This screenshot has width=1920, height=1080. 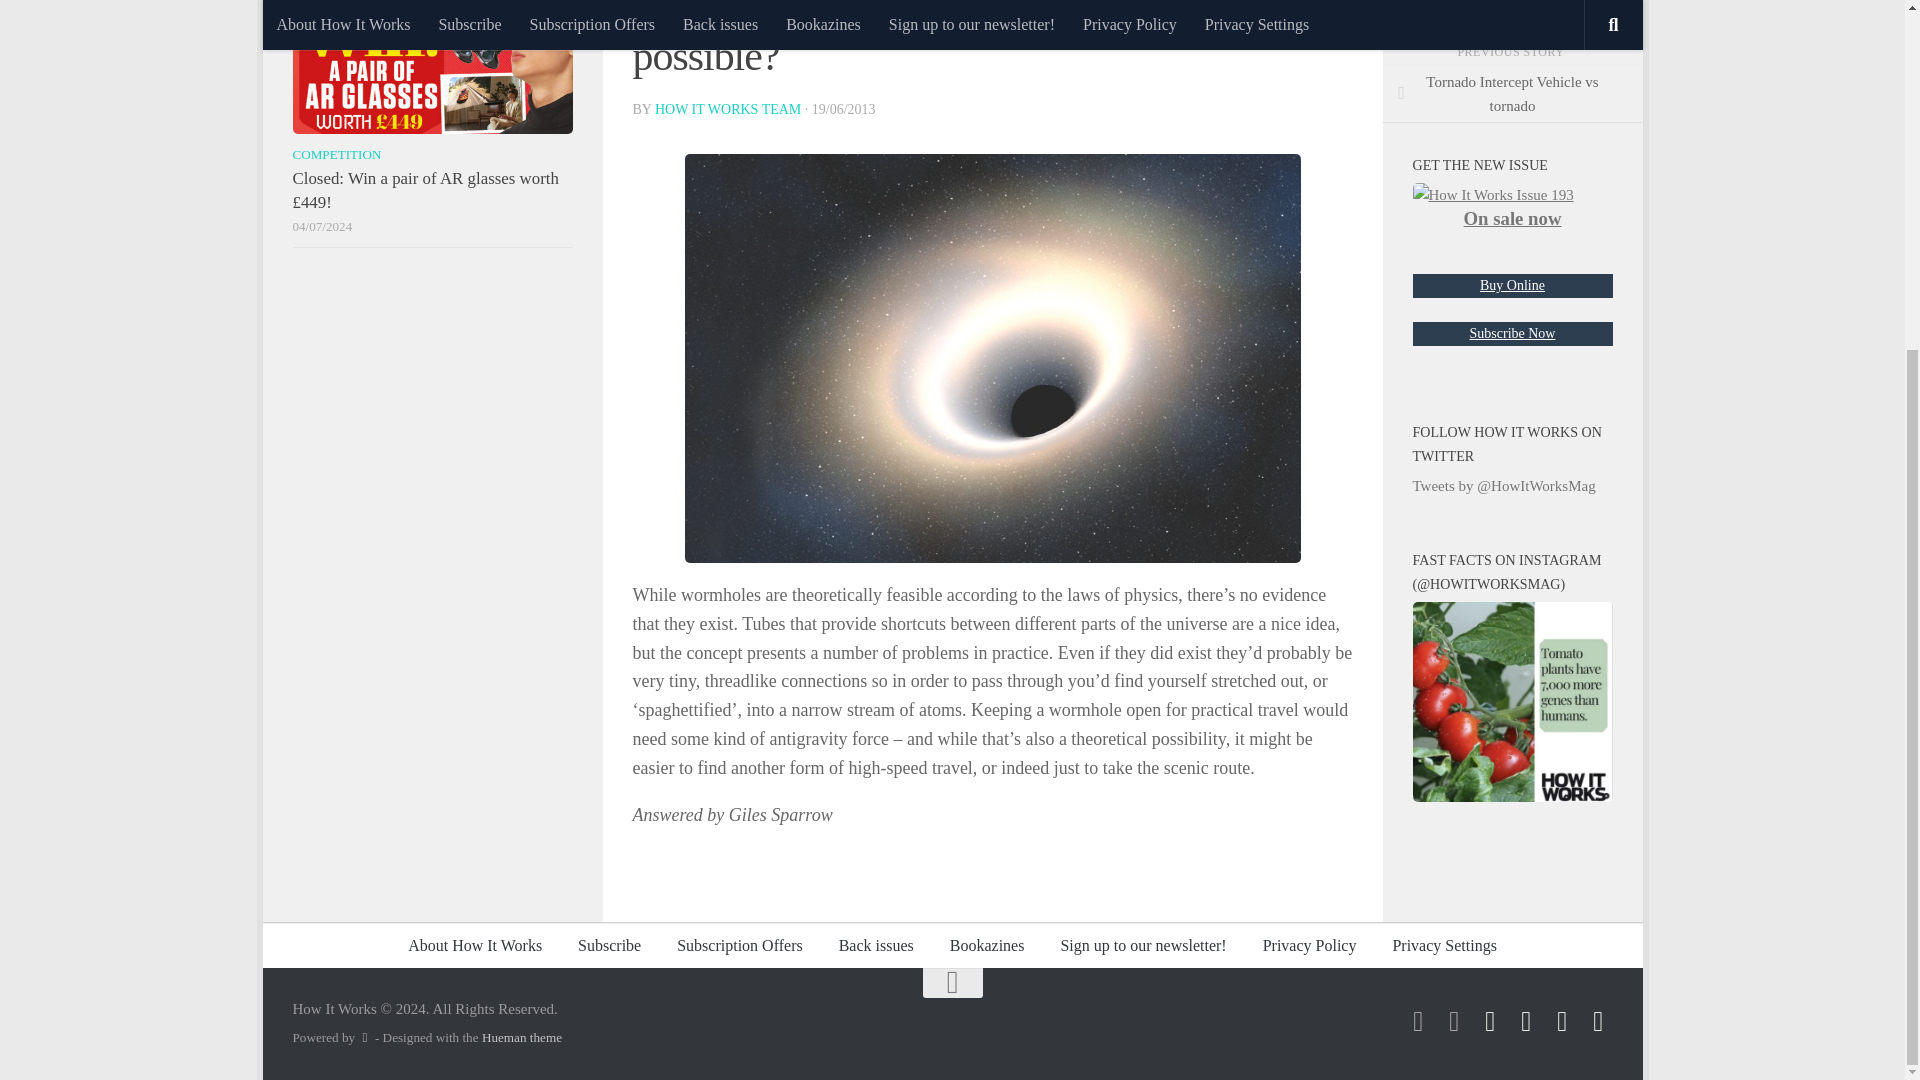 What do you see at coordinates (1418, 1021) in the screenshot?
I see `Follow us on Tiktok` at bounding box center [1418, 1021].